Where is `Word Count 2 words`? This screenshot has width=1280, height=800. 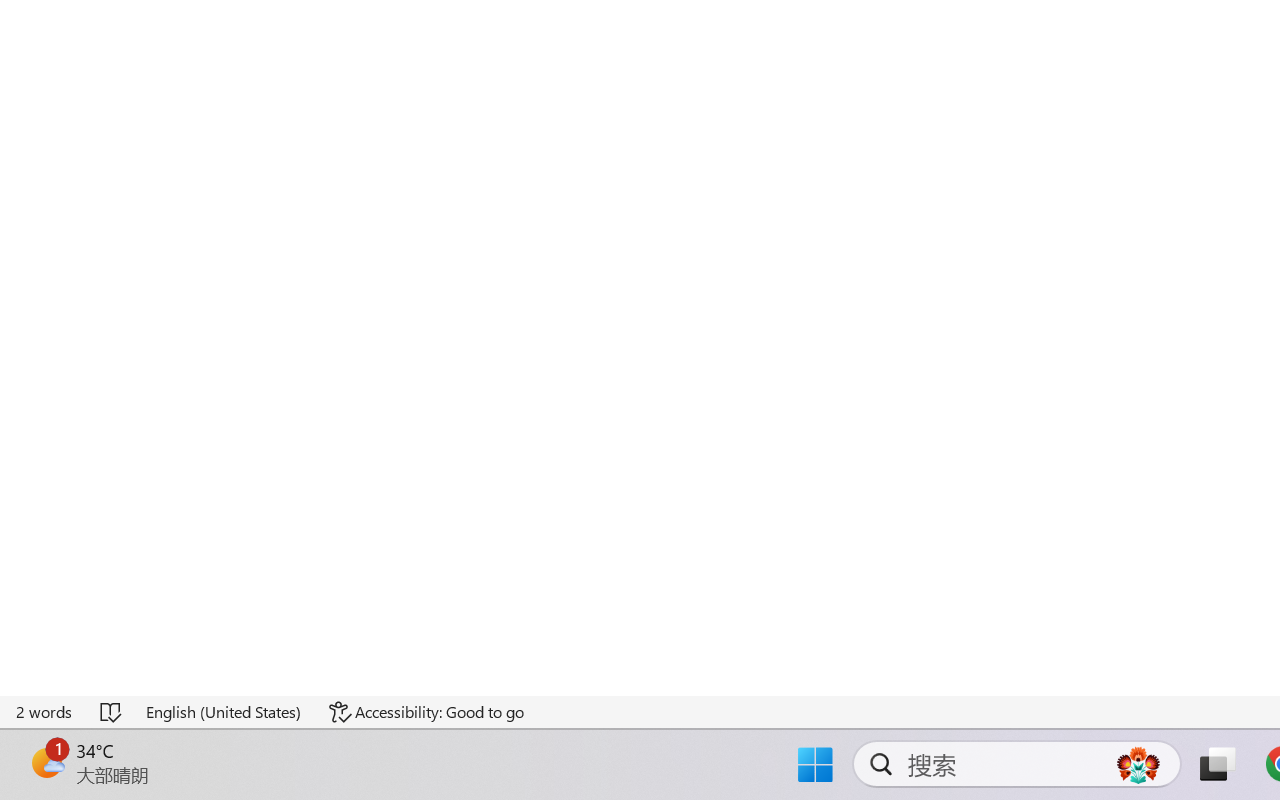 Word Count 2 words is located at coordinates (45, 712).